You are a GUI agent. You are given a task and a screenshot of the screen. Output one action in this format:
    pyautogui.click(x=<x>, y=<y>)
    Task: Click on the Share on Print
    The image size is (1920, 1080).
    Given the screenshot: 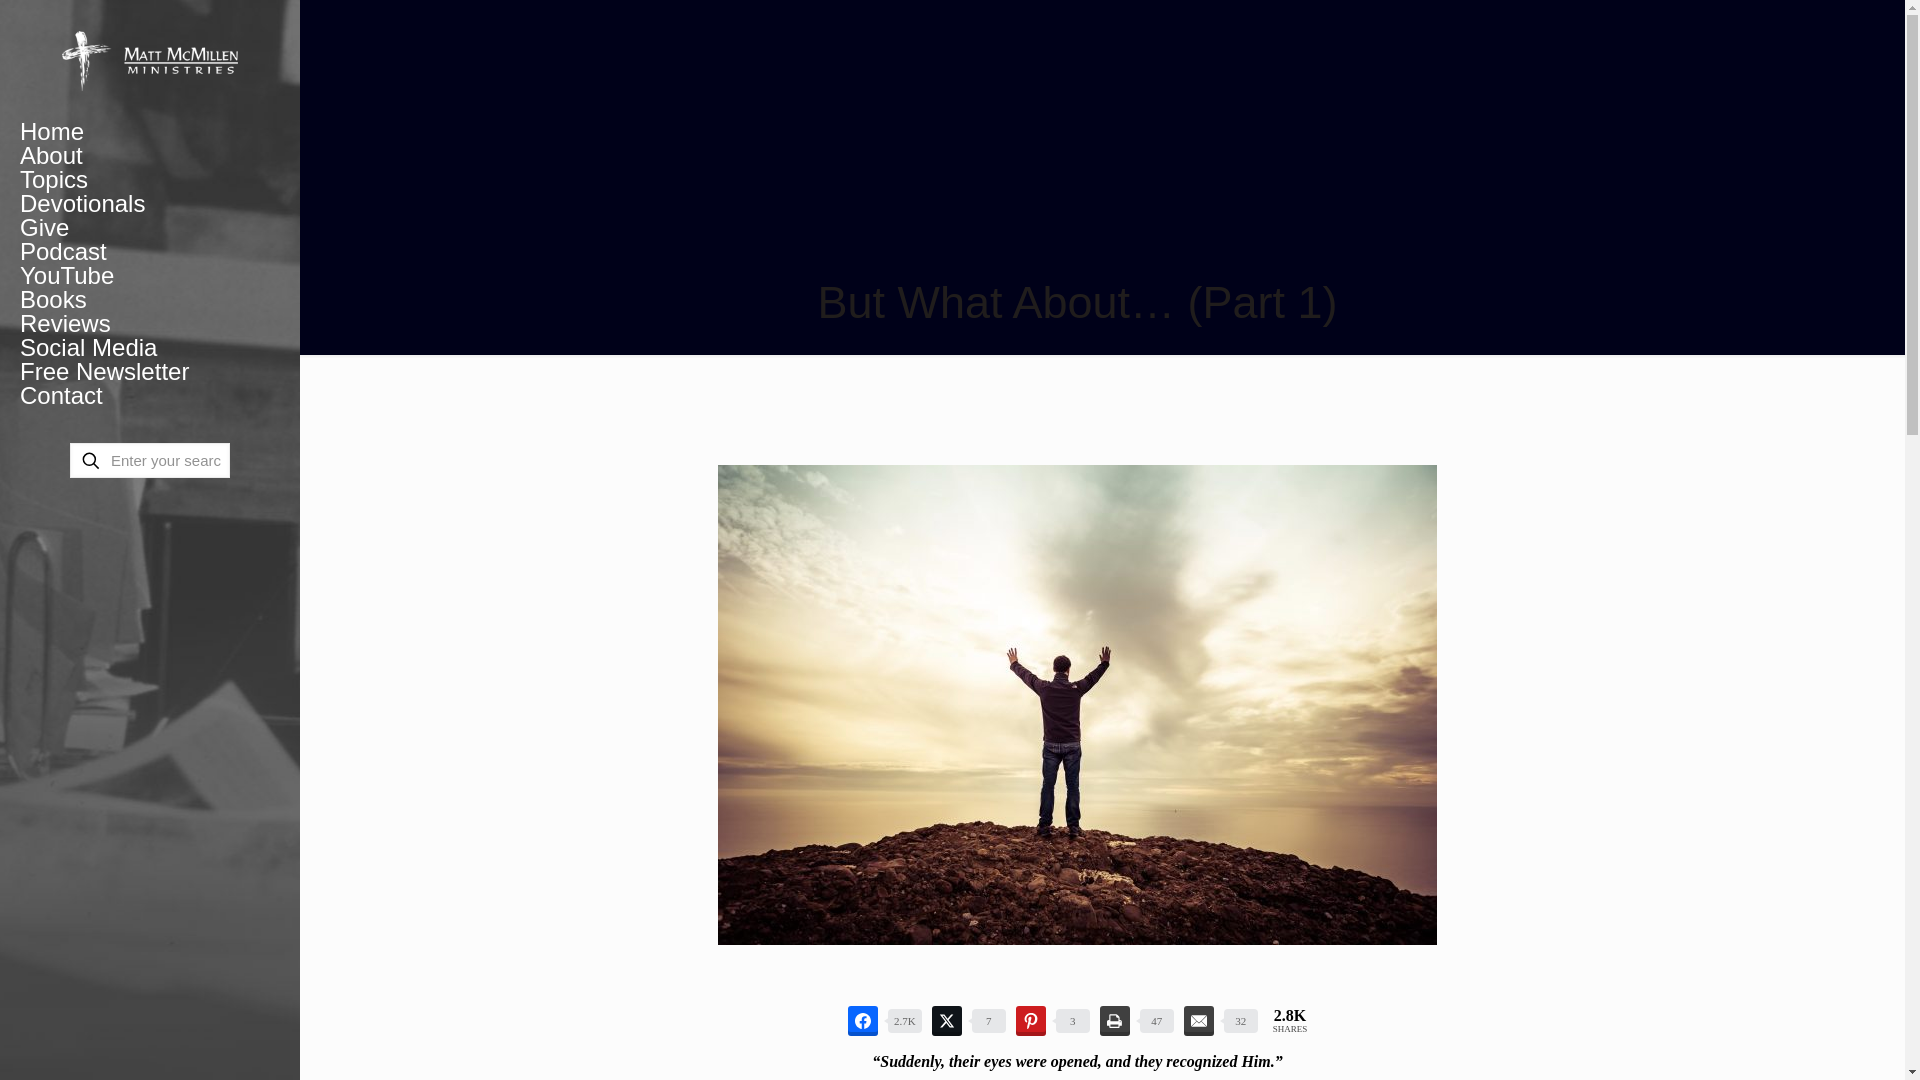 What is the action you would take?
    pyautogui.click(x=1115, y=1020)
    